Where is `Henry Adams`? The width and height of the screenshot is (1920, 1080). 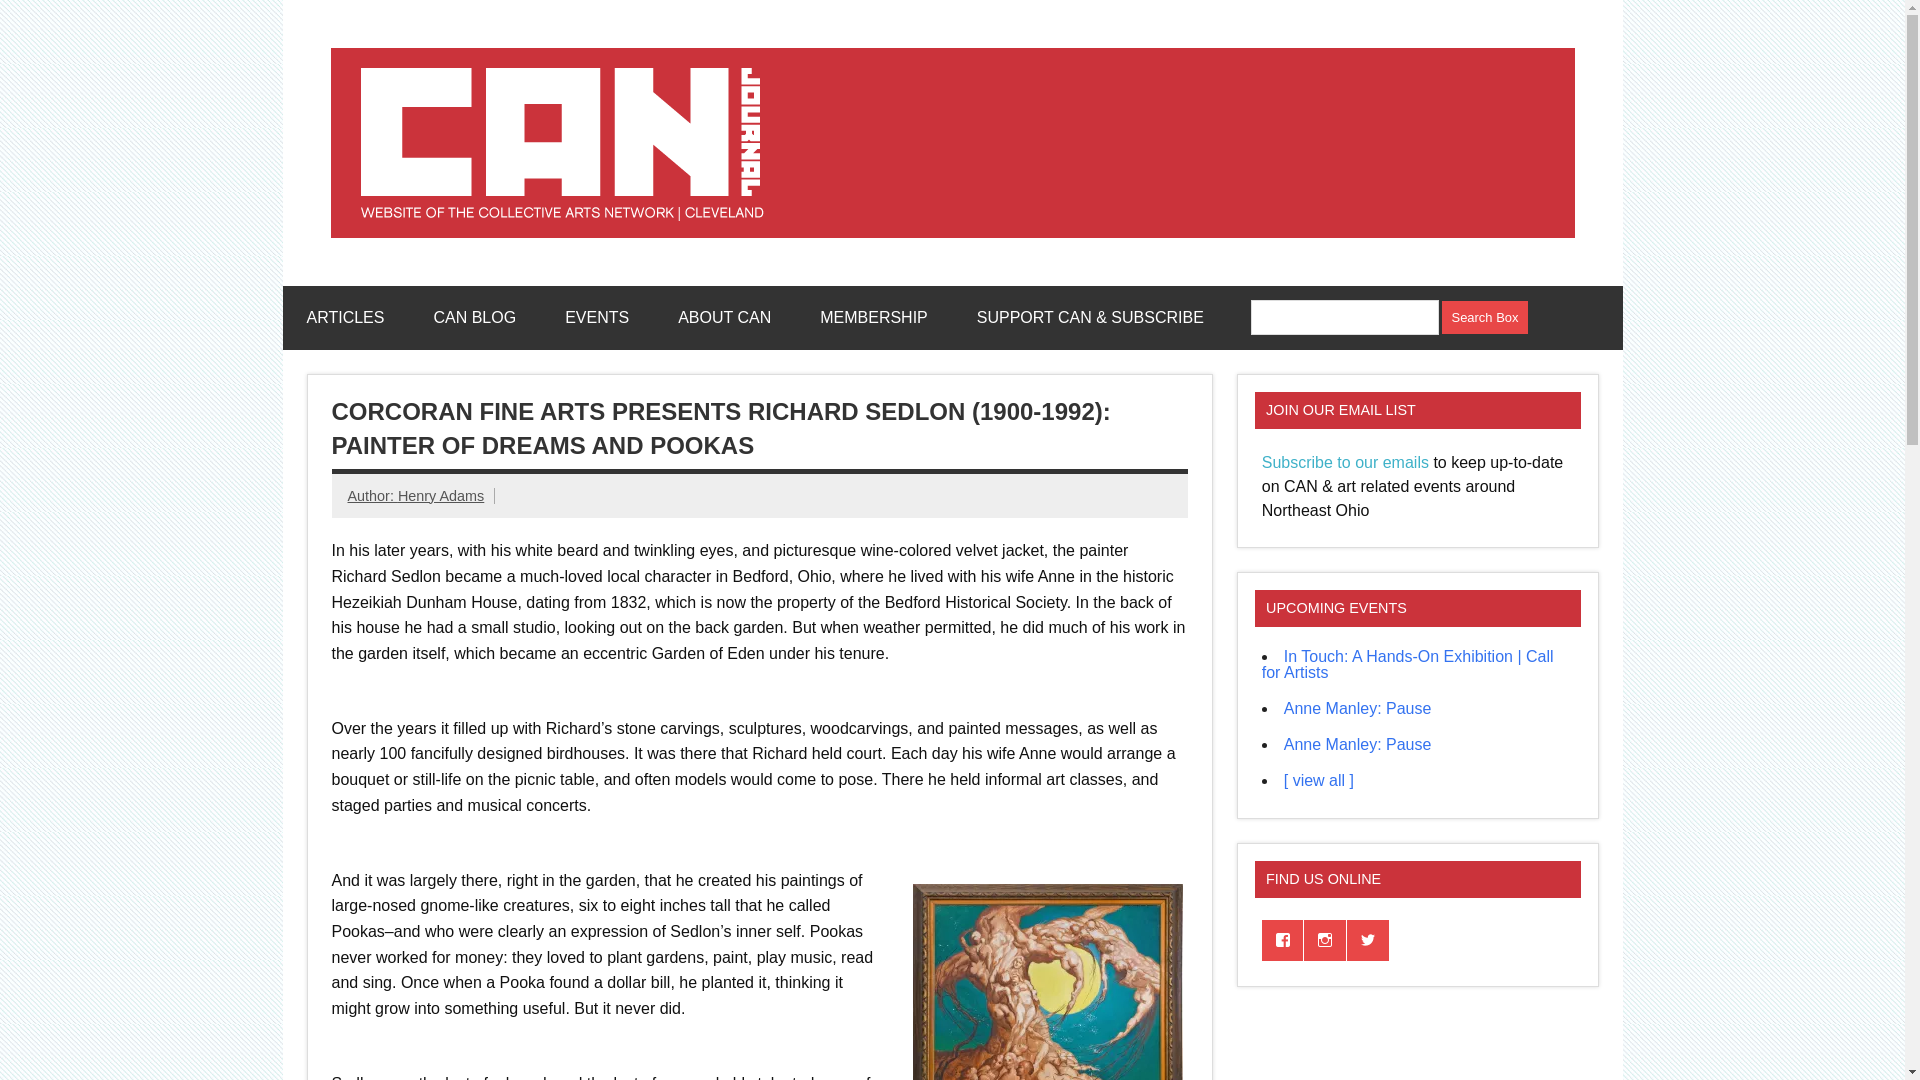
Henry Adams is located at coordinates (440, 496).